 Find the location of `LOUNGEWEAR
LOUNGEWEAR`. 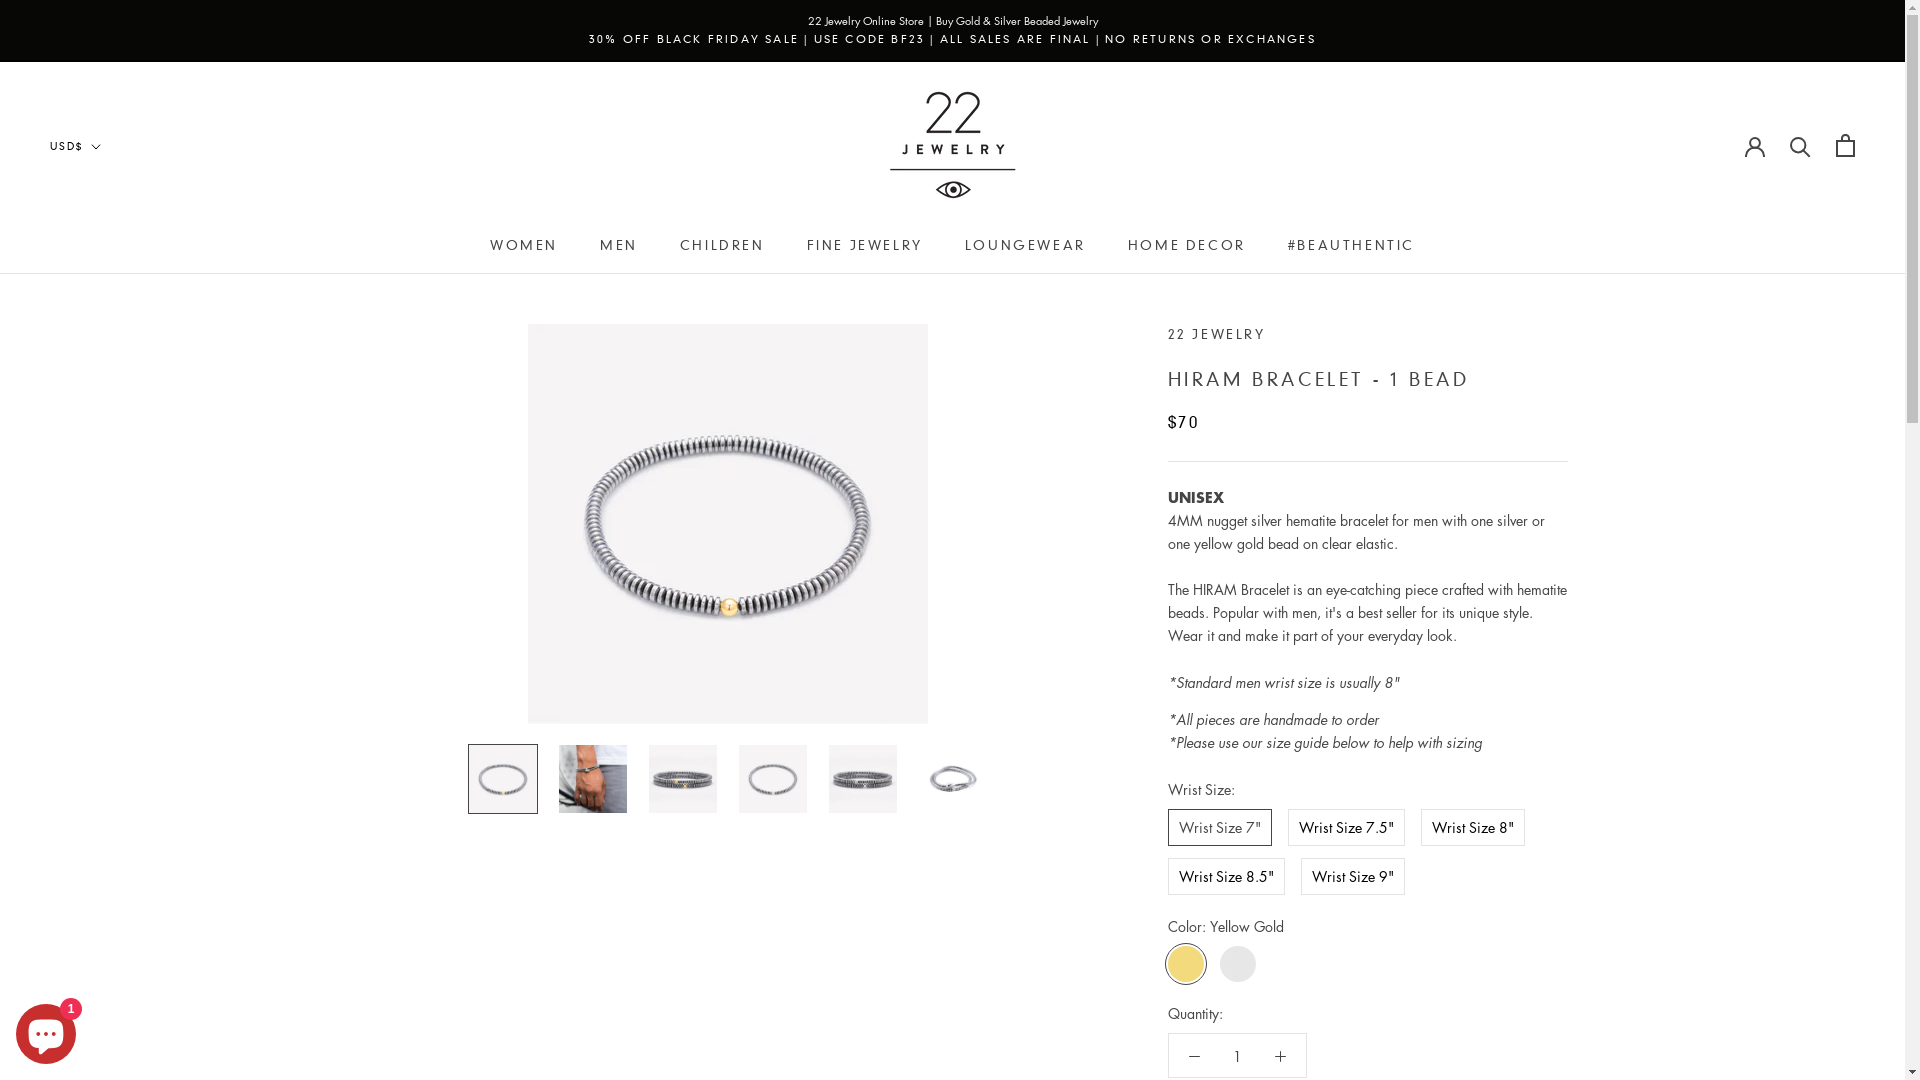

LOUNGEWEAR
LOUNGEWEAR is located at coordinates (1025, 245).